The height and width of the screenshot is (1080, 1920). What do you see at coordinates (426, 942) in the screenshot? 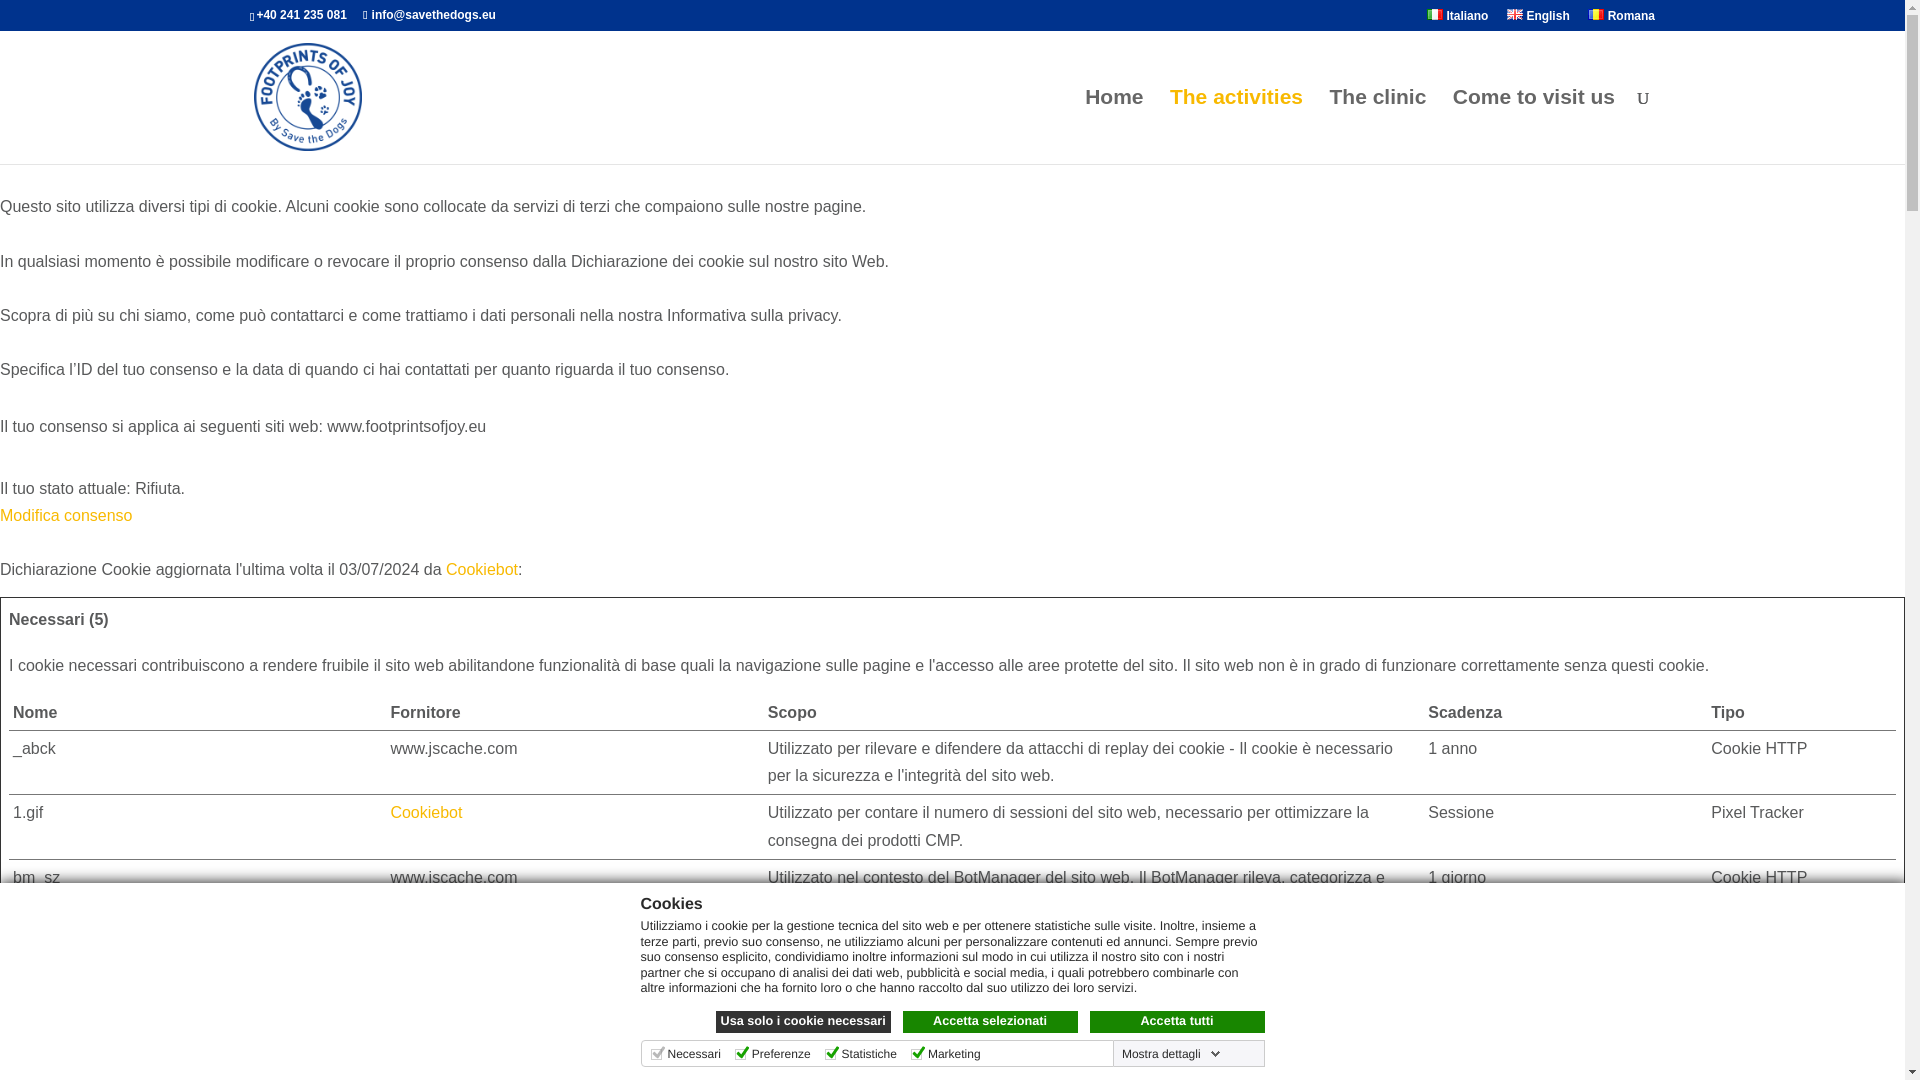
I see `l'informativa sulla privacy di Cookiebot` at bounding box center [426, 942].